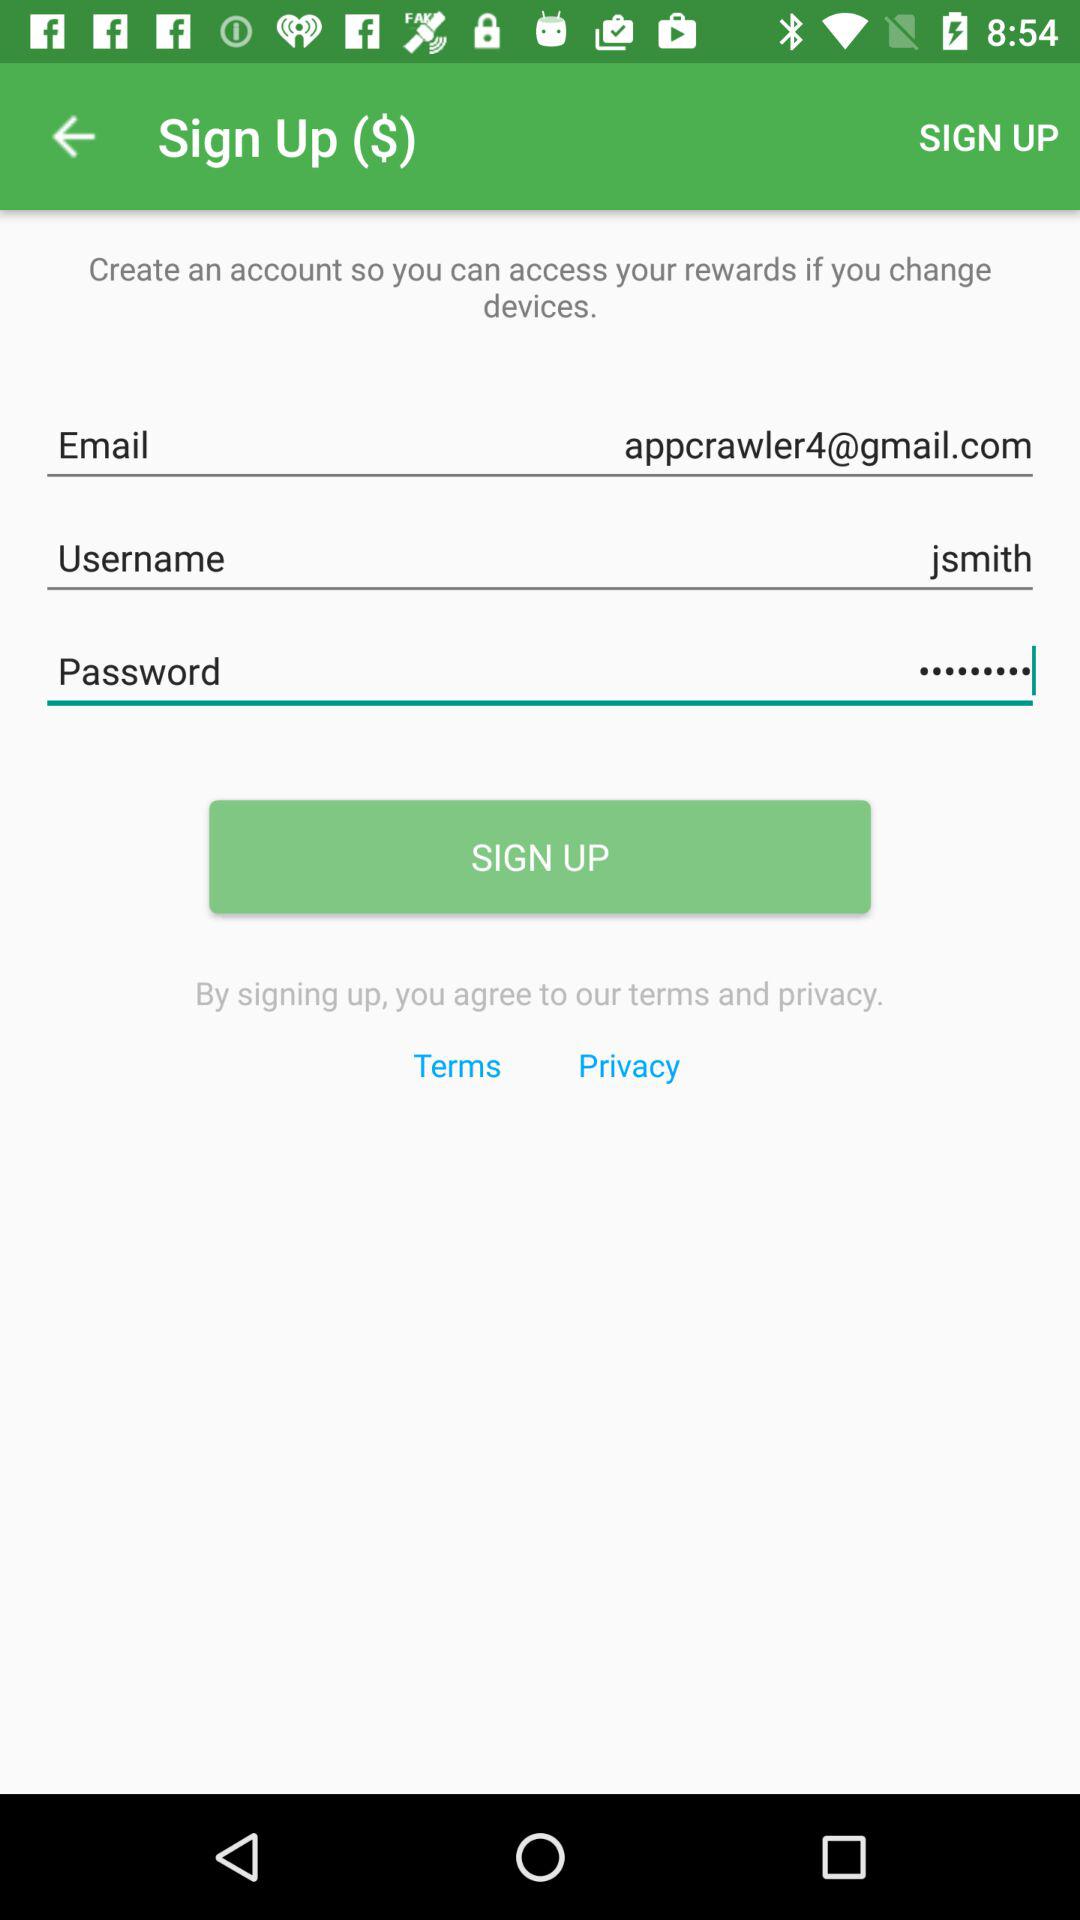 The width and height of the screenshot is (1080, 1920). I want to click on open jsmith item, so click(540, 554).